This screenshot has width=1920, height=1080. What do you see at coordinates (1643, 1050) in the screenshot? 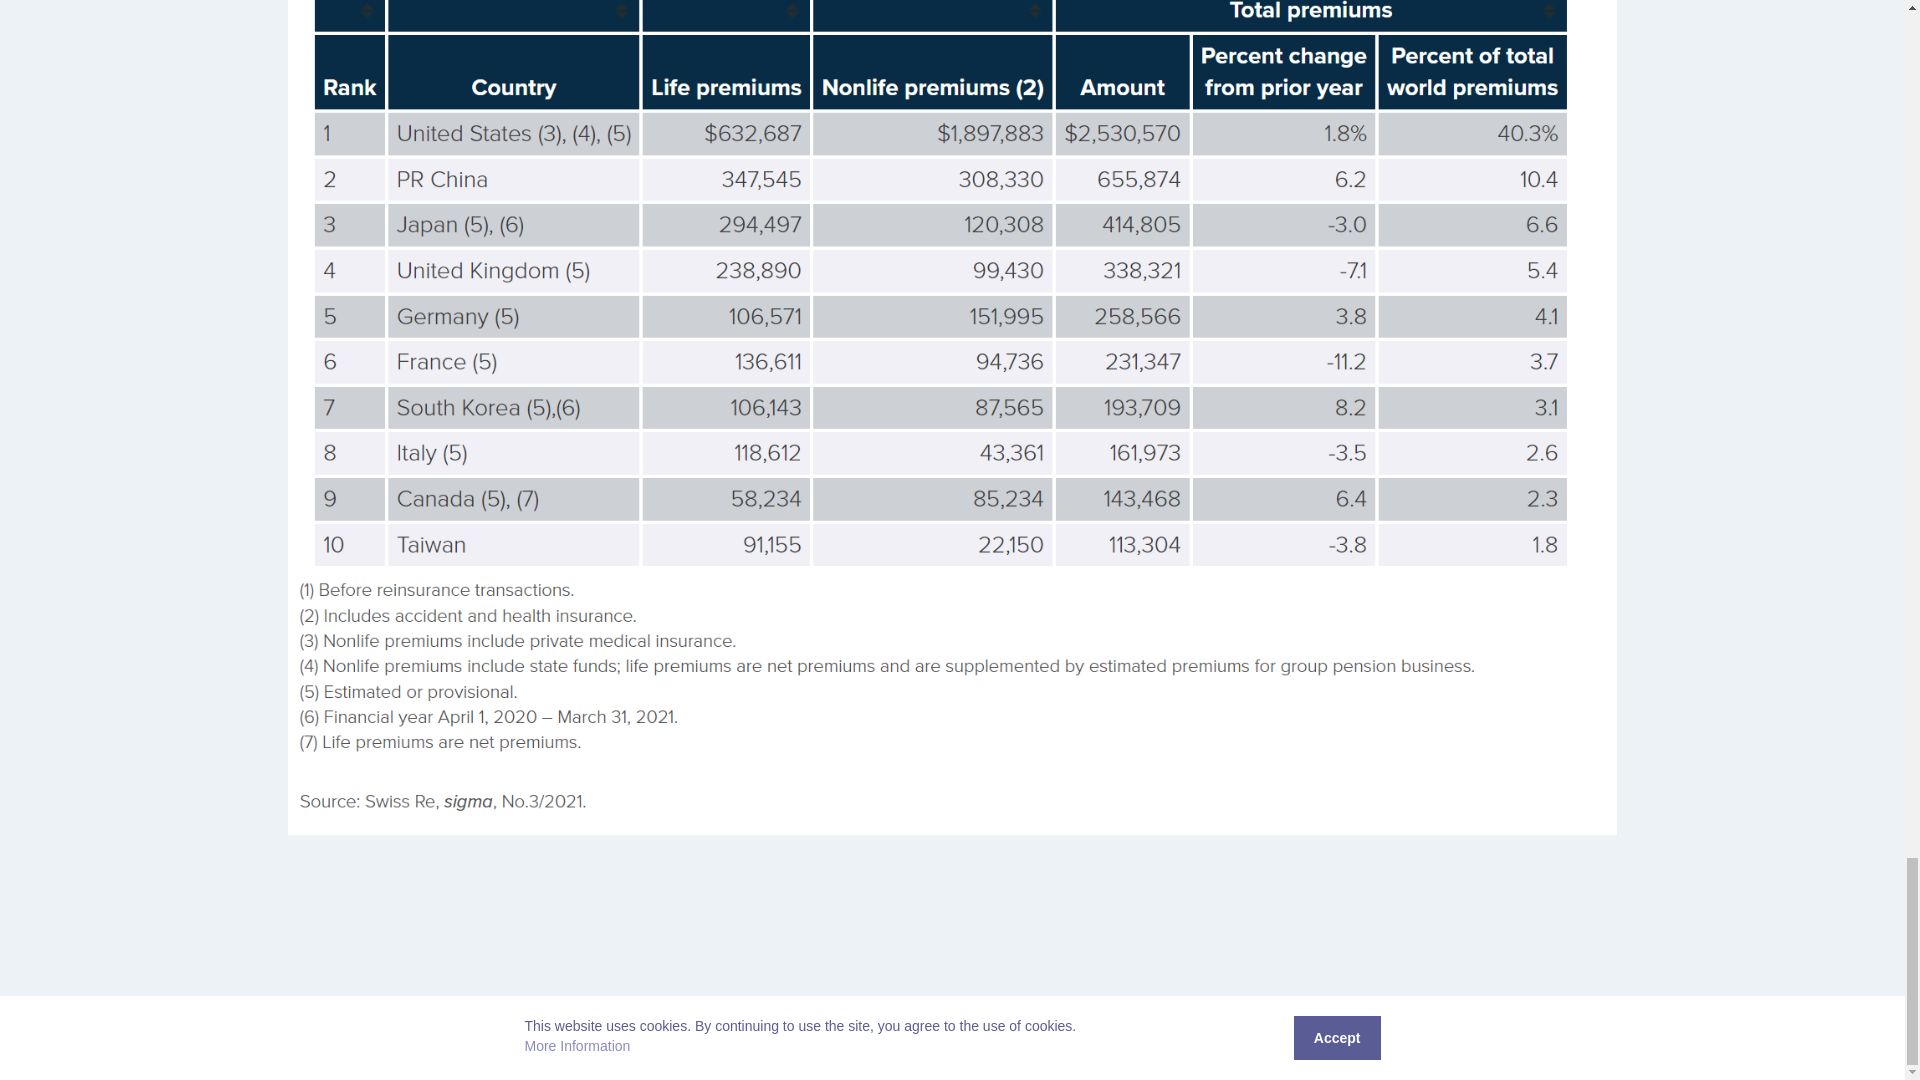
I see `Resources` at bounding box center [1643, 1050].